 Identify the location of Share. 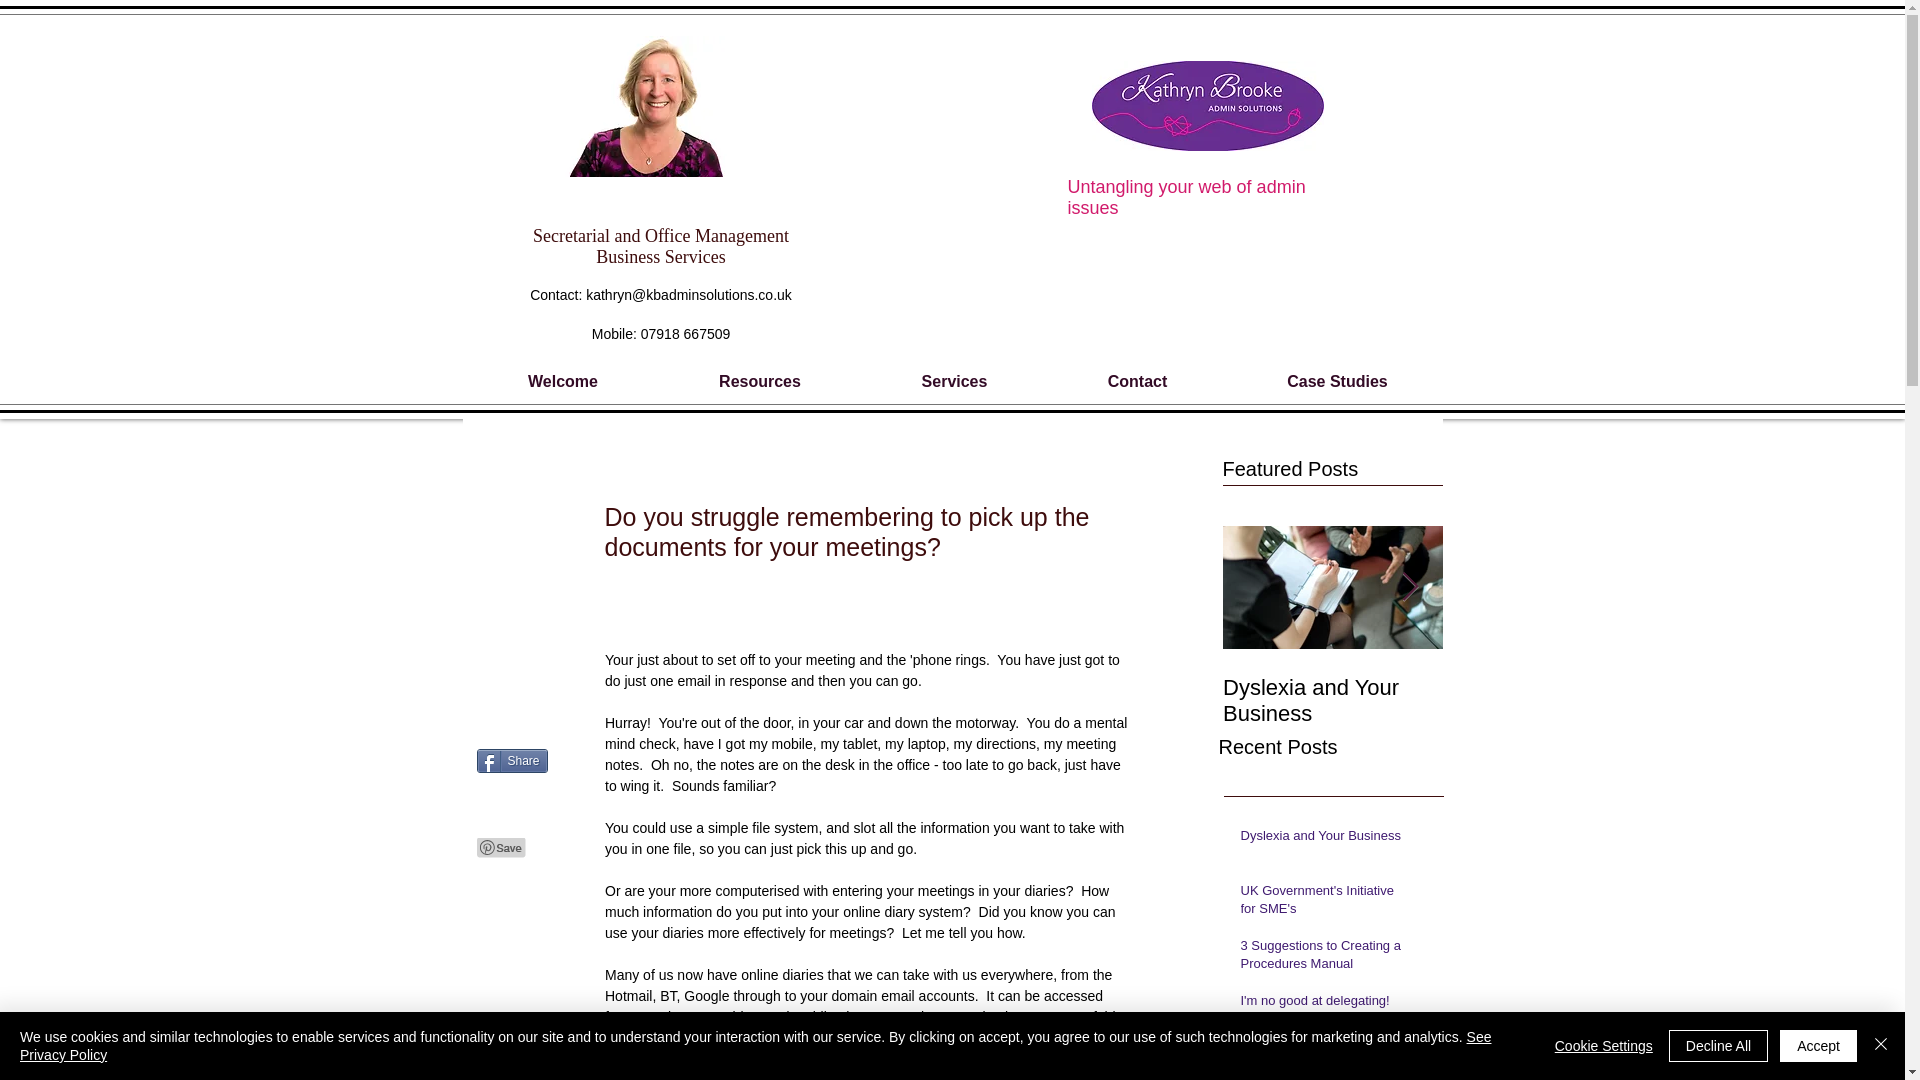
(512, 761).